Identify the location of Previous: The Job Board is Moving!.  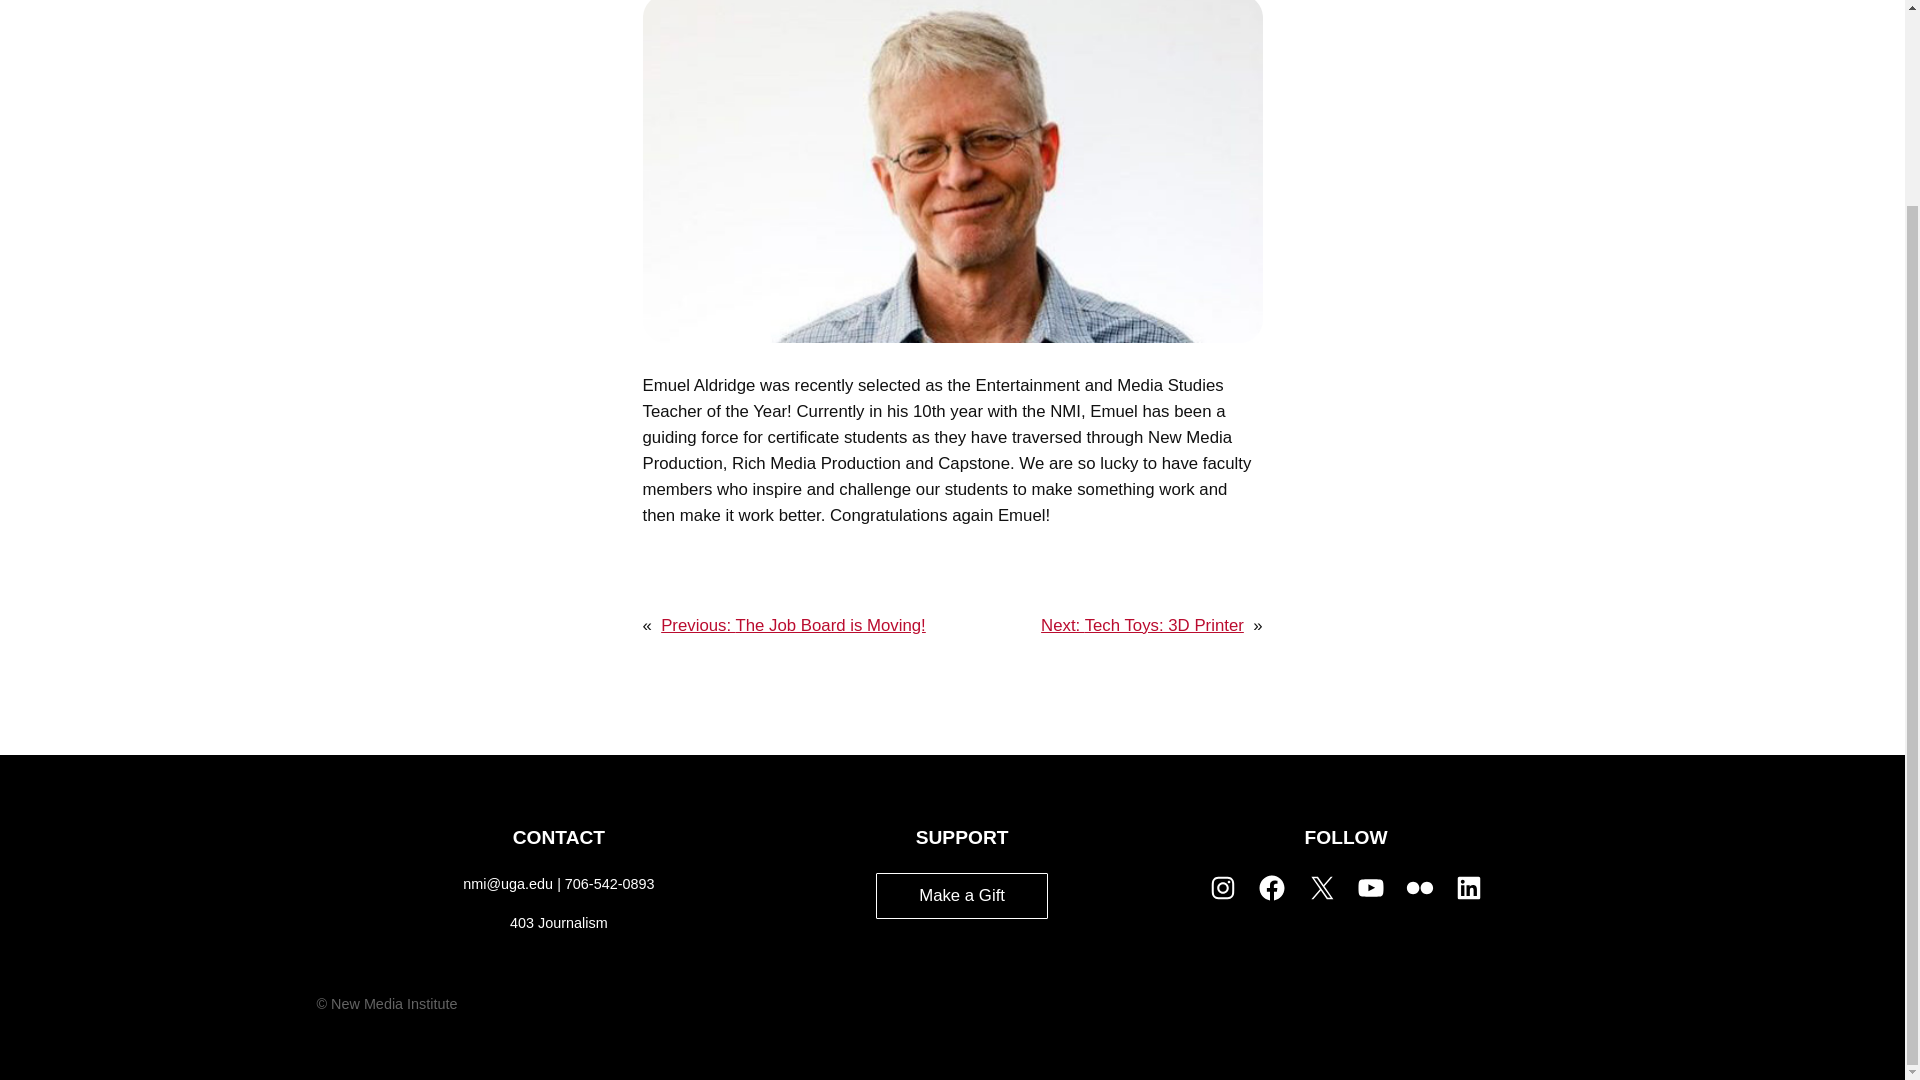
(792, 625).